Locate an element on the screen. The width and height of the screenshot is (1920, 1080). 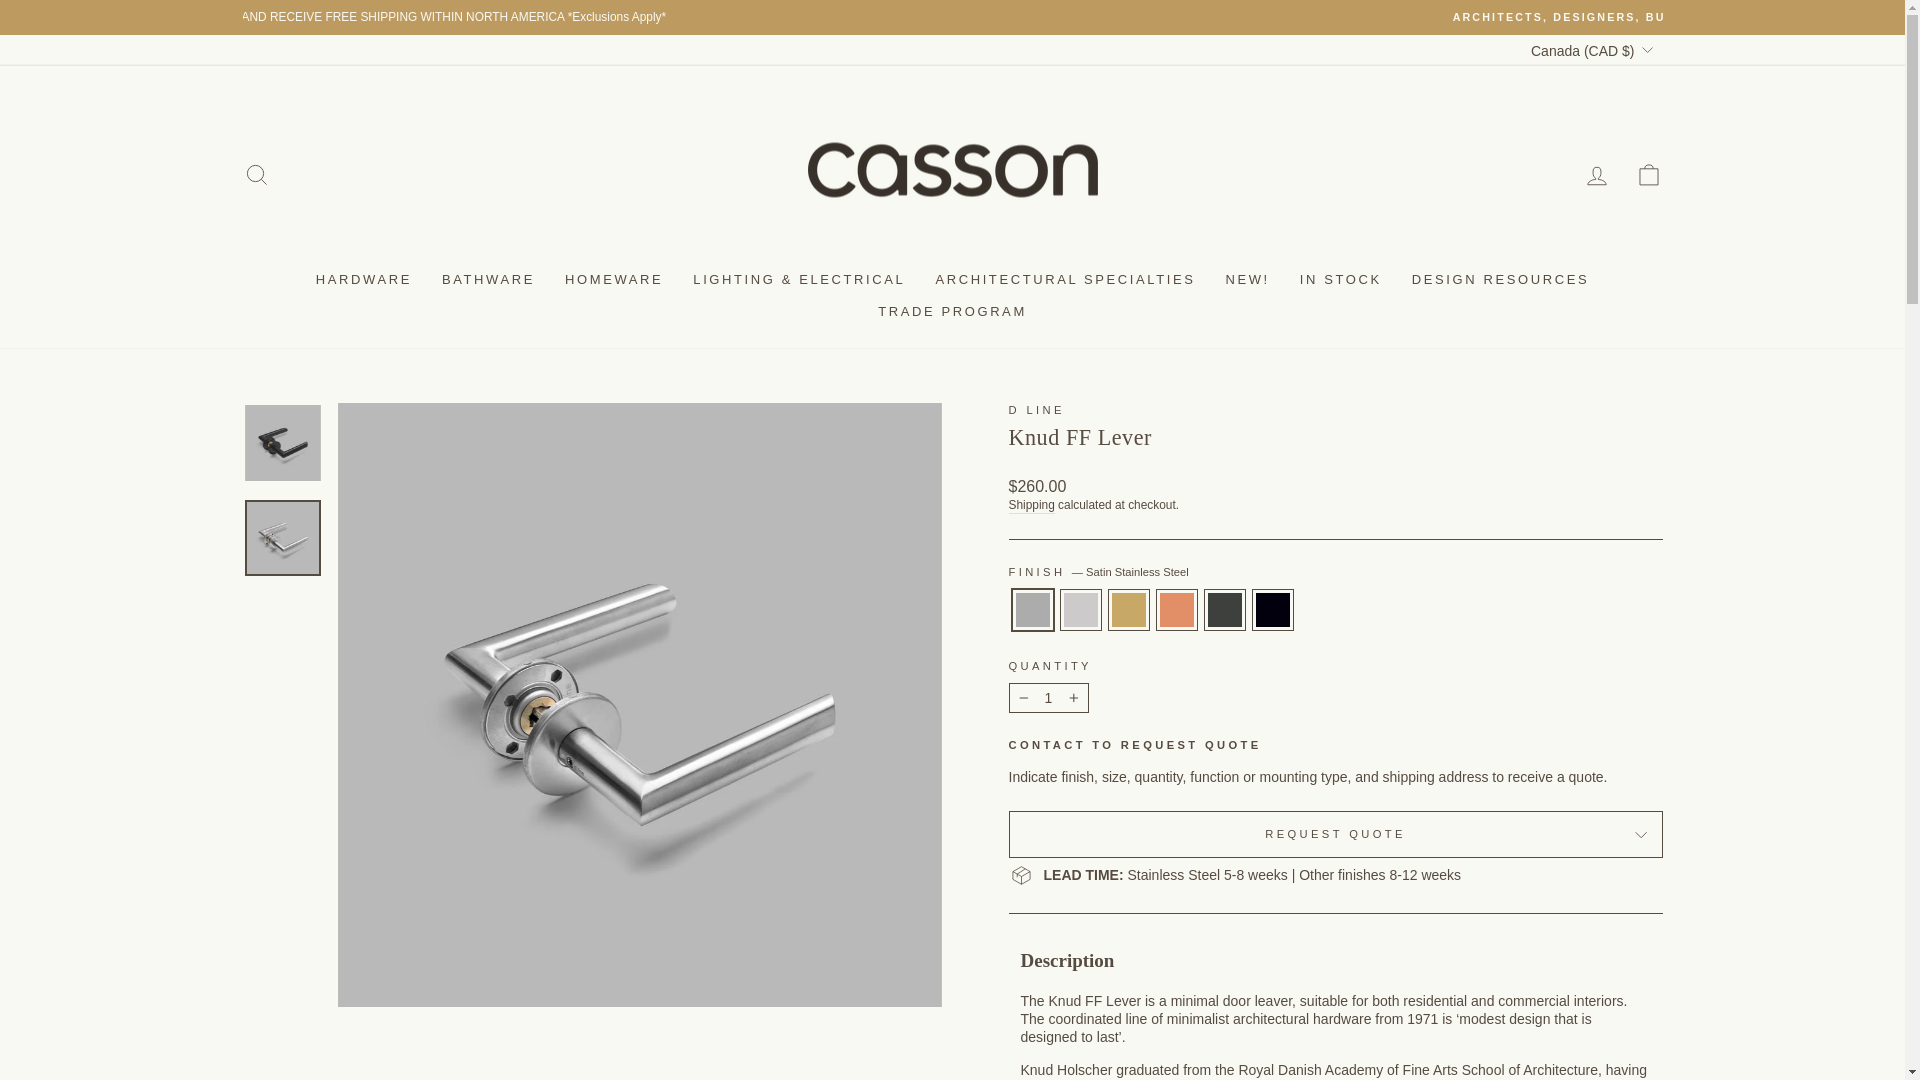
1 is located at coordinates (1048, 697).